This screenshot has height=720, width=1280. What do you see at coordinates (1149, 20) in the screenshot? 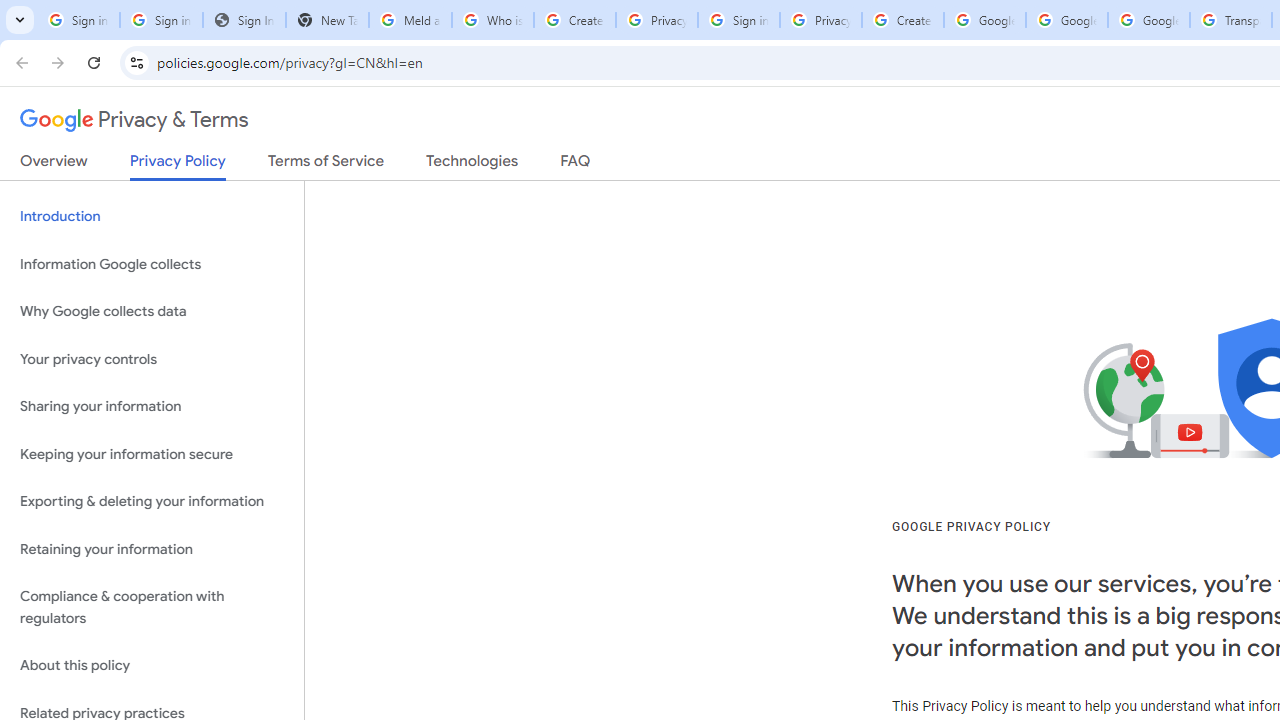
I see `Google Account` at bounding box center [1149, 20].